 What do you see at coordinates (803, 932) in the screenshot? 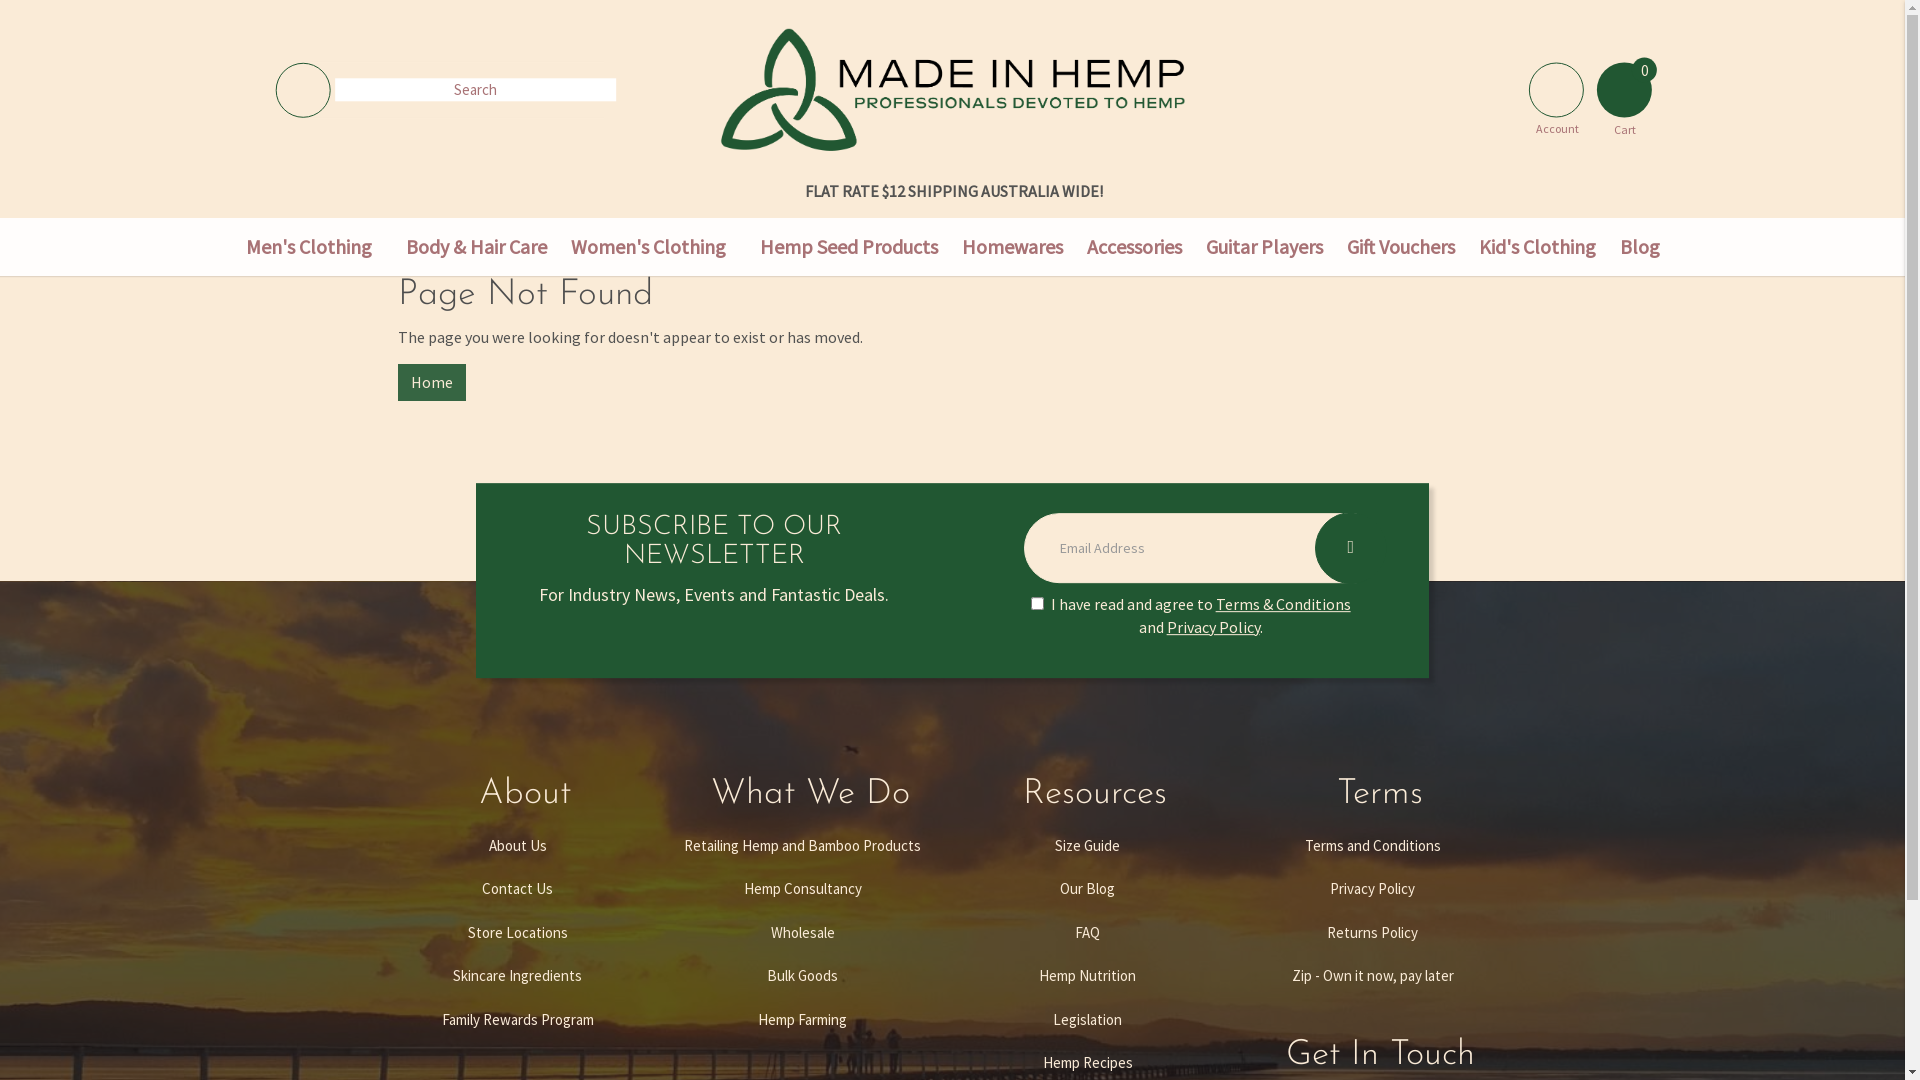
I see `Wholesale` at bounding box center [803, 932].